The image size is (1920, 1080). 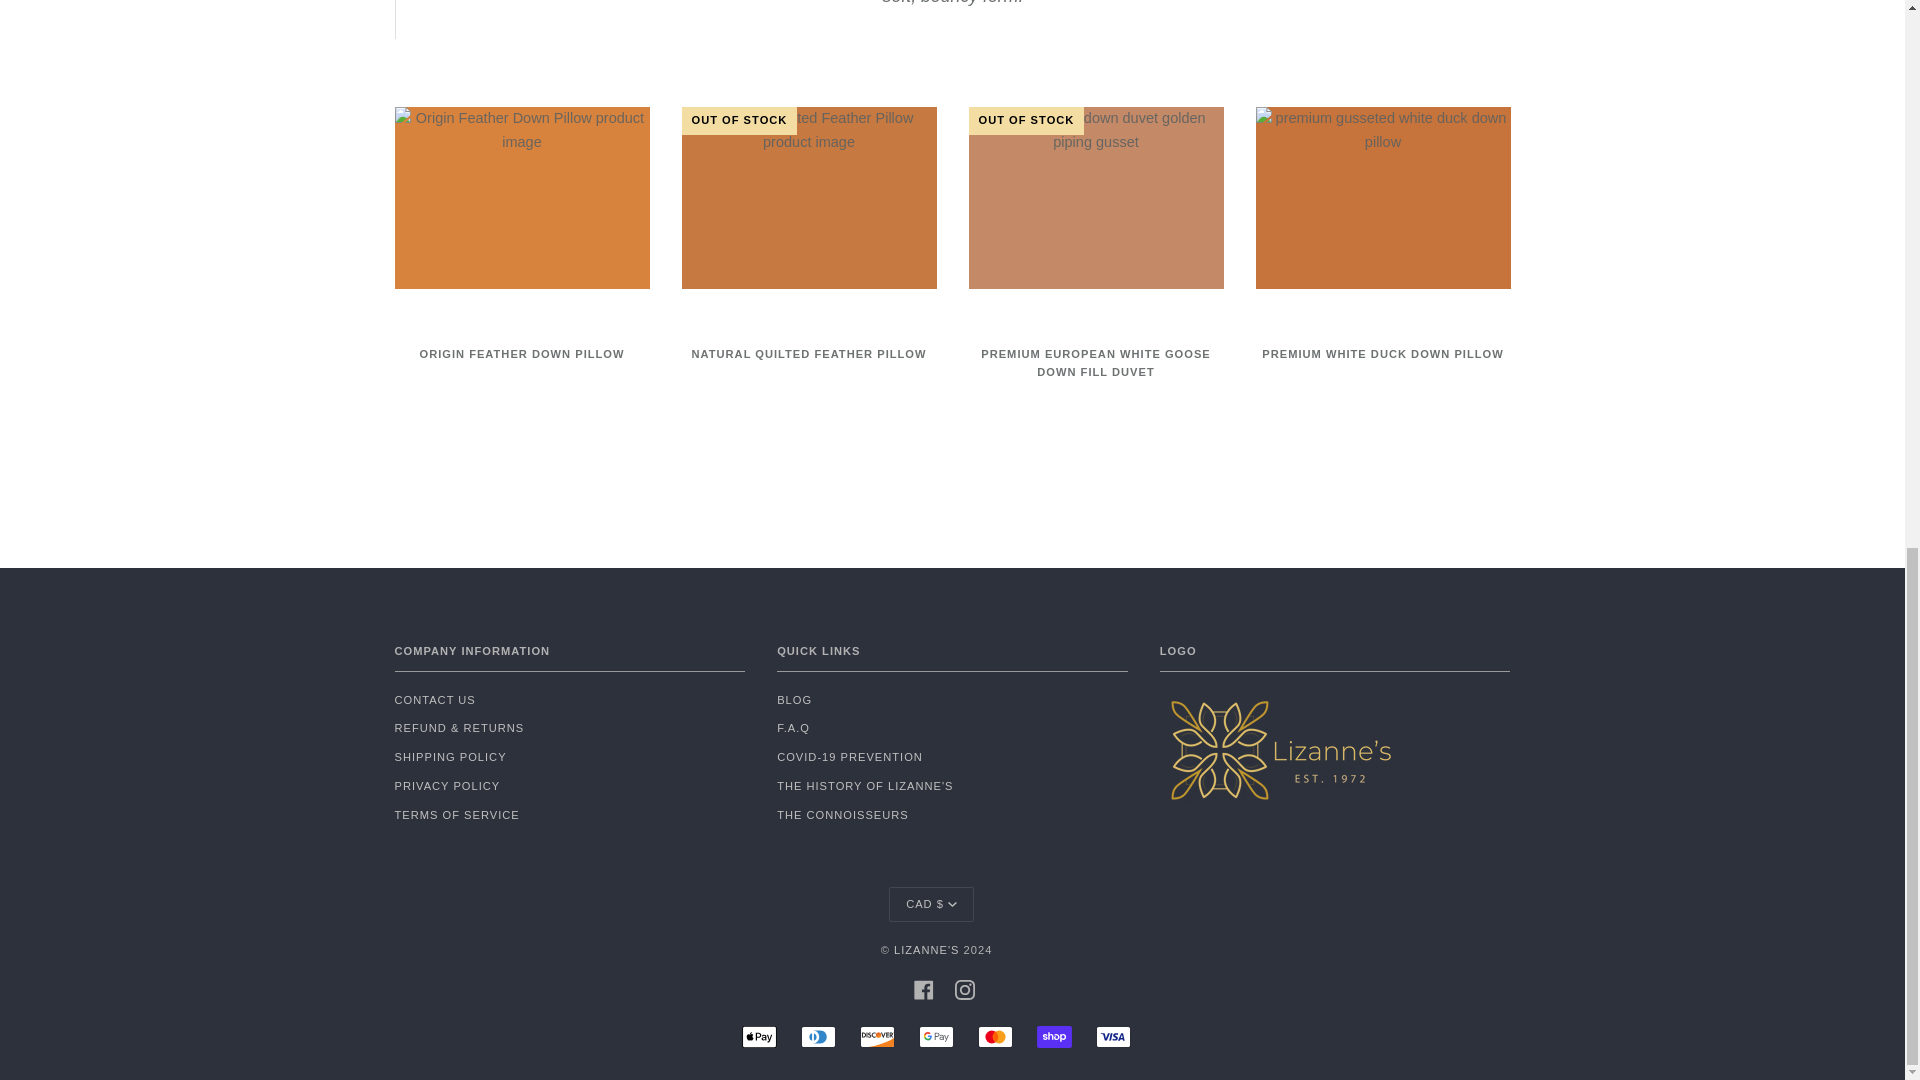 What do you see at coordinates (923, 988) in the screenshot?
I see `Facebook` at bounding box center [923, 988].